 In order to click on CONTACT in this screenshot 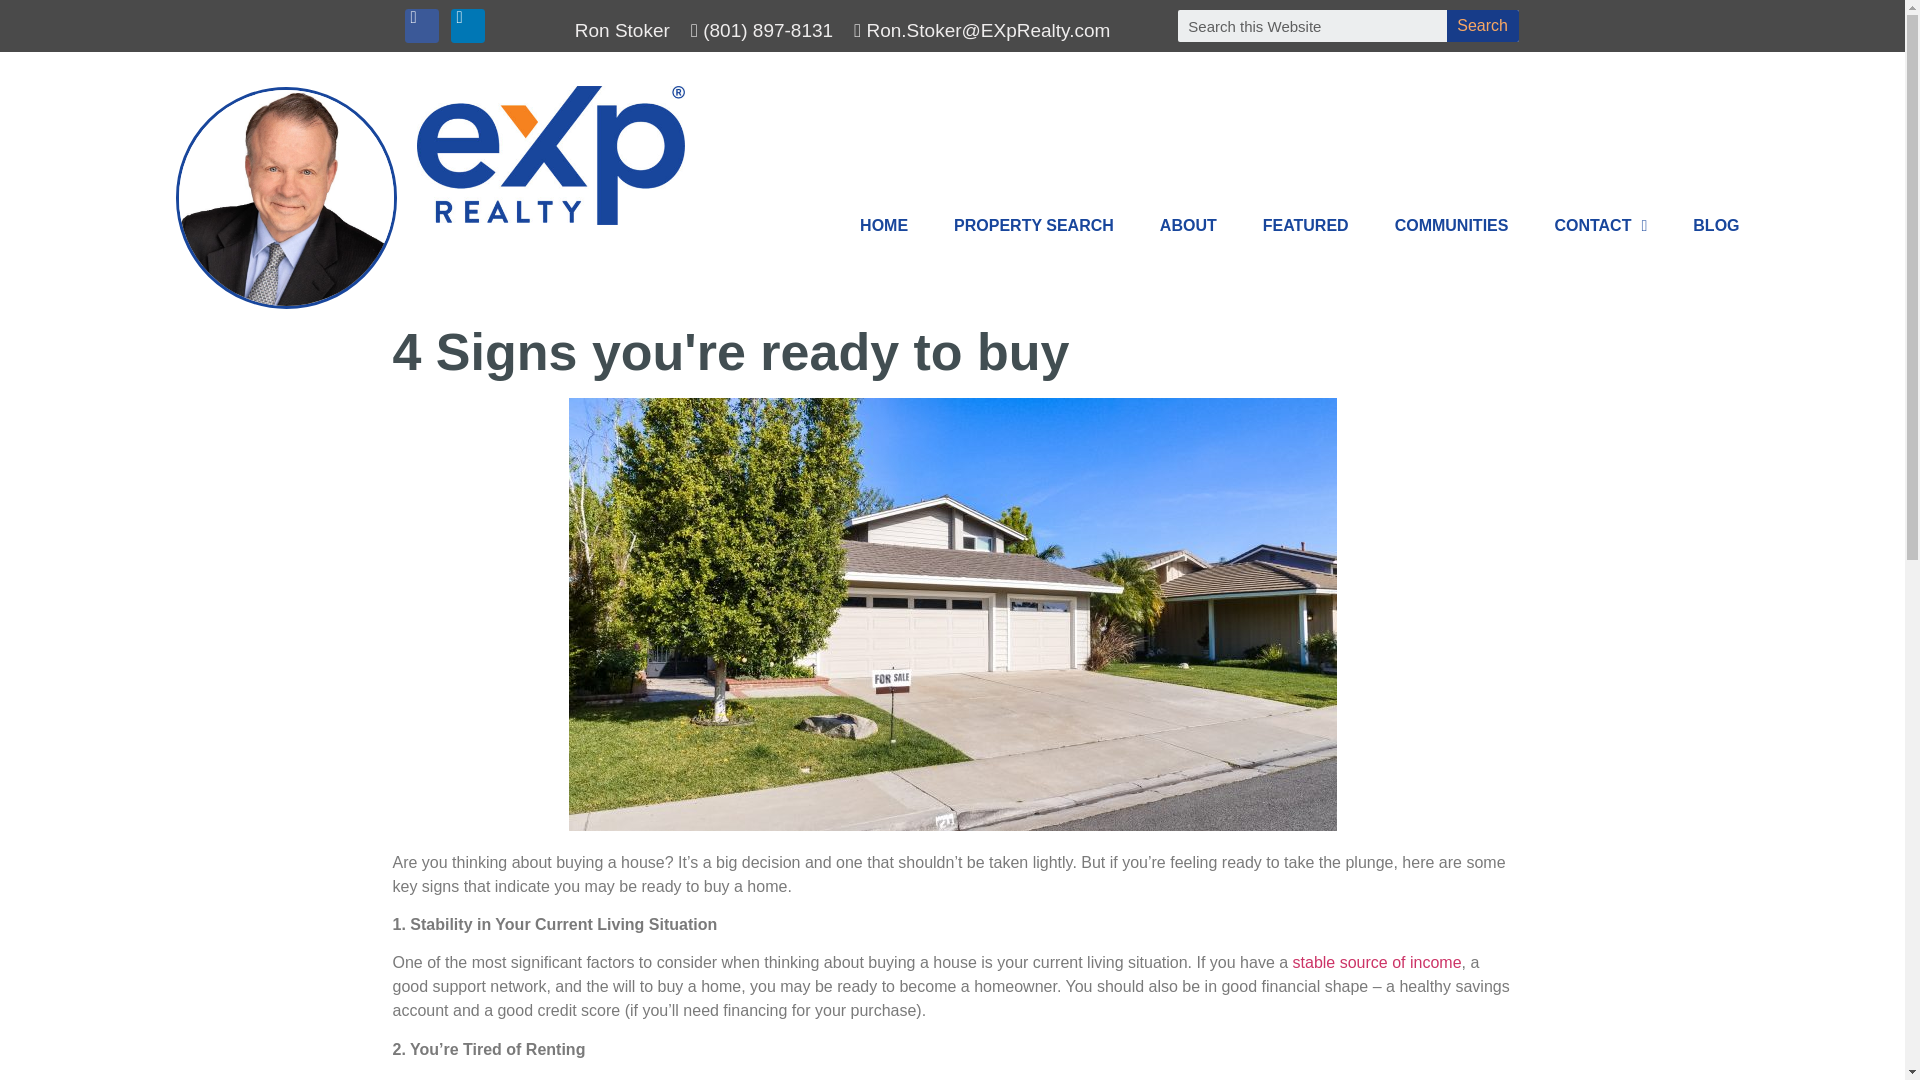, I will do `click(1600, 226)`.